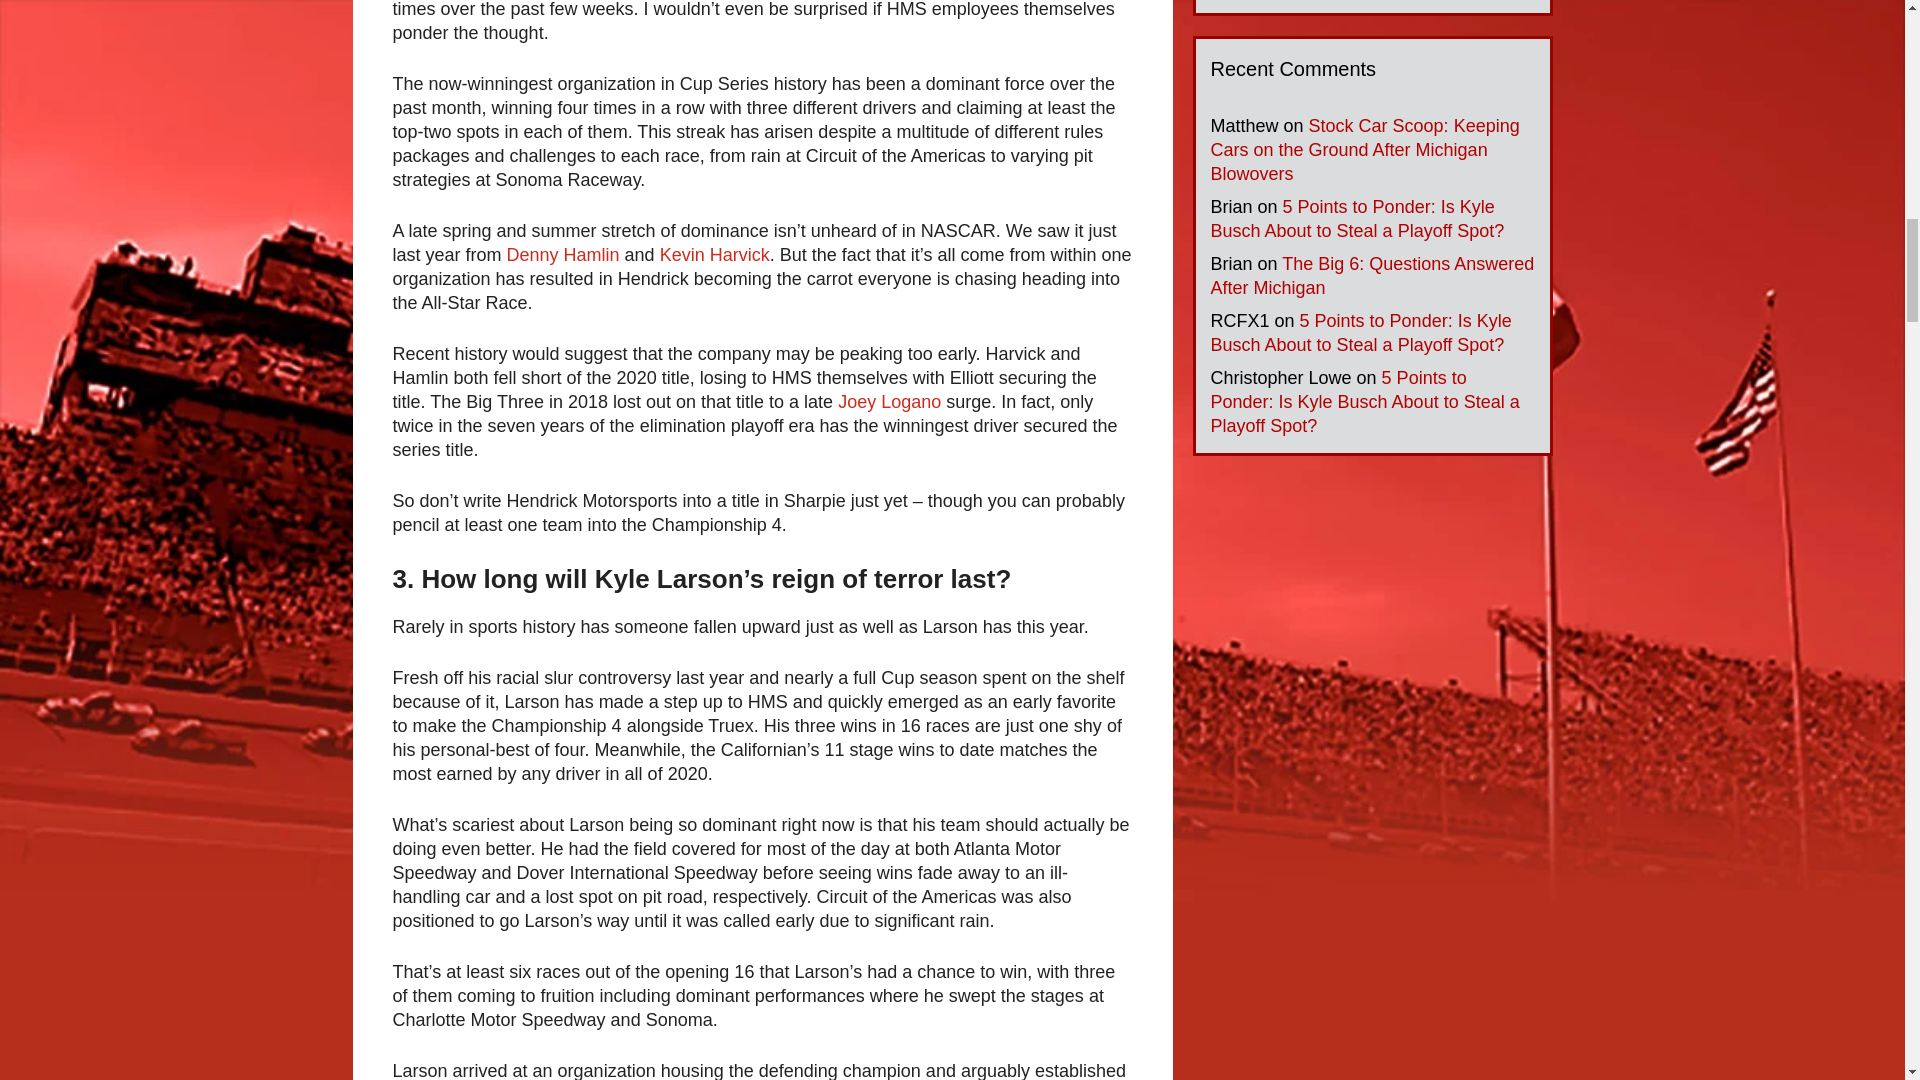 This screenshot has height=1080, width=1920. I want to click on Denny Hamlin, so click(563, 254).